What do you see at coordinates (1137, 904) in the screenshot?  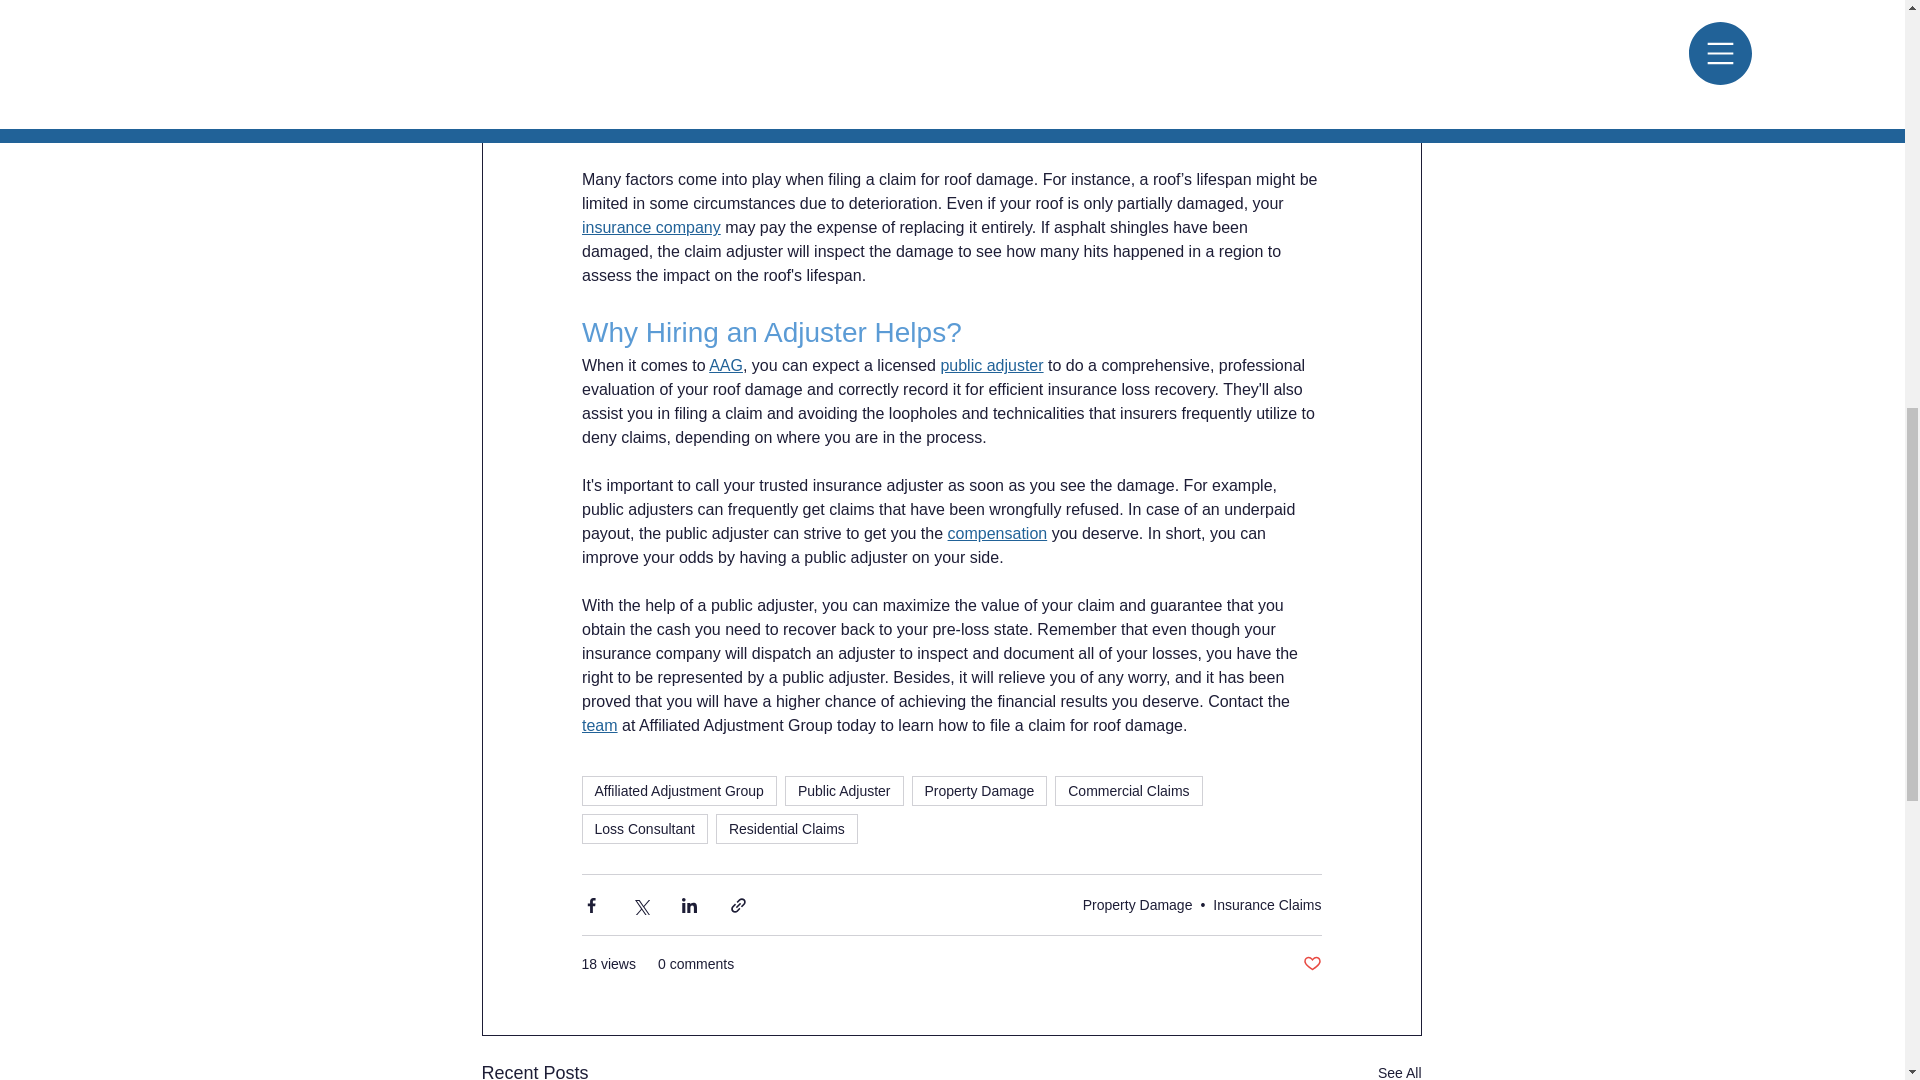 I see `Property Damage` at bounding box center [1137, 904].